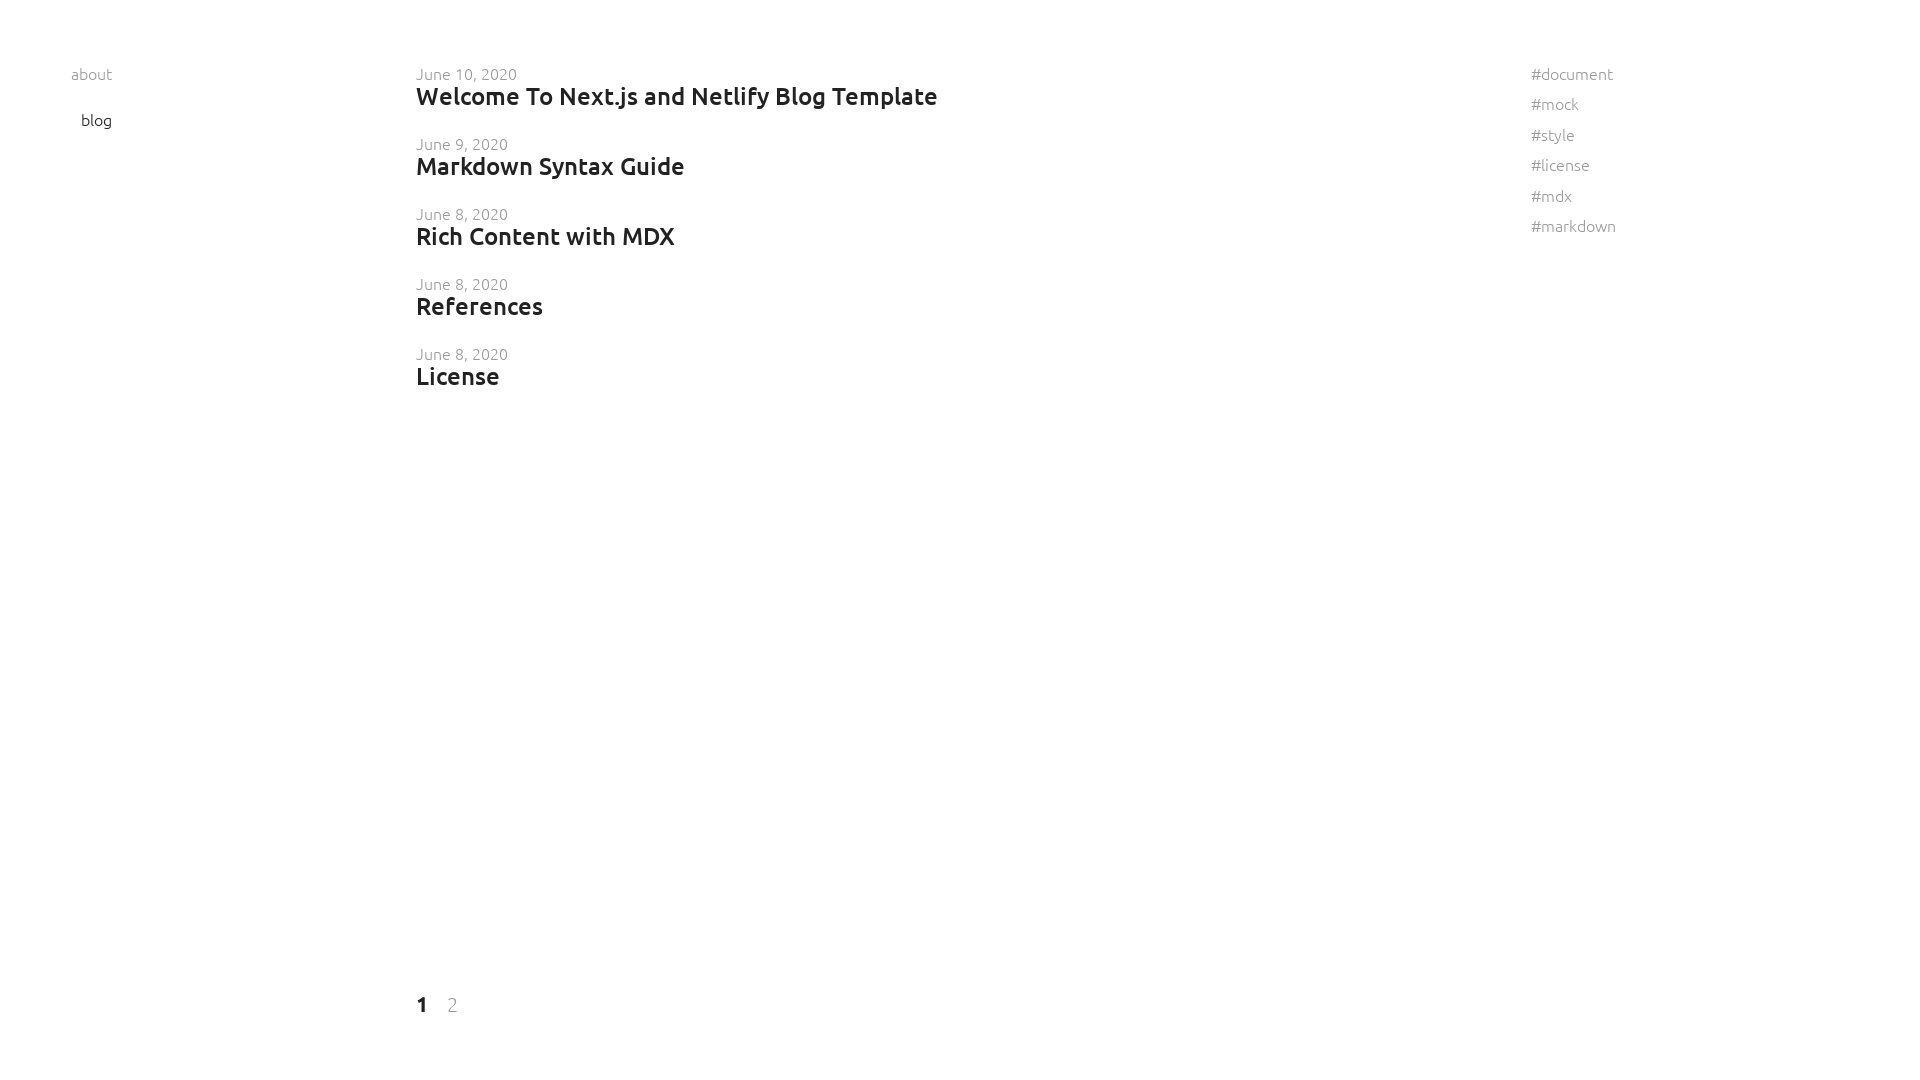 Image resolution: width=1920 pixels, height=1080 pixels. What do you see at coordinates (1552, 195) in the screenshot?
I see `#mdx` at bounding box center [1552, 195].